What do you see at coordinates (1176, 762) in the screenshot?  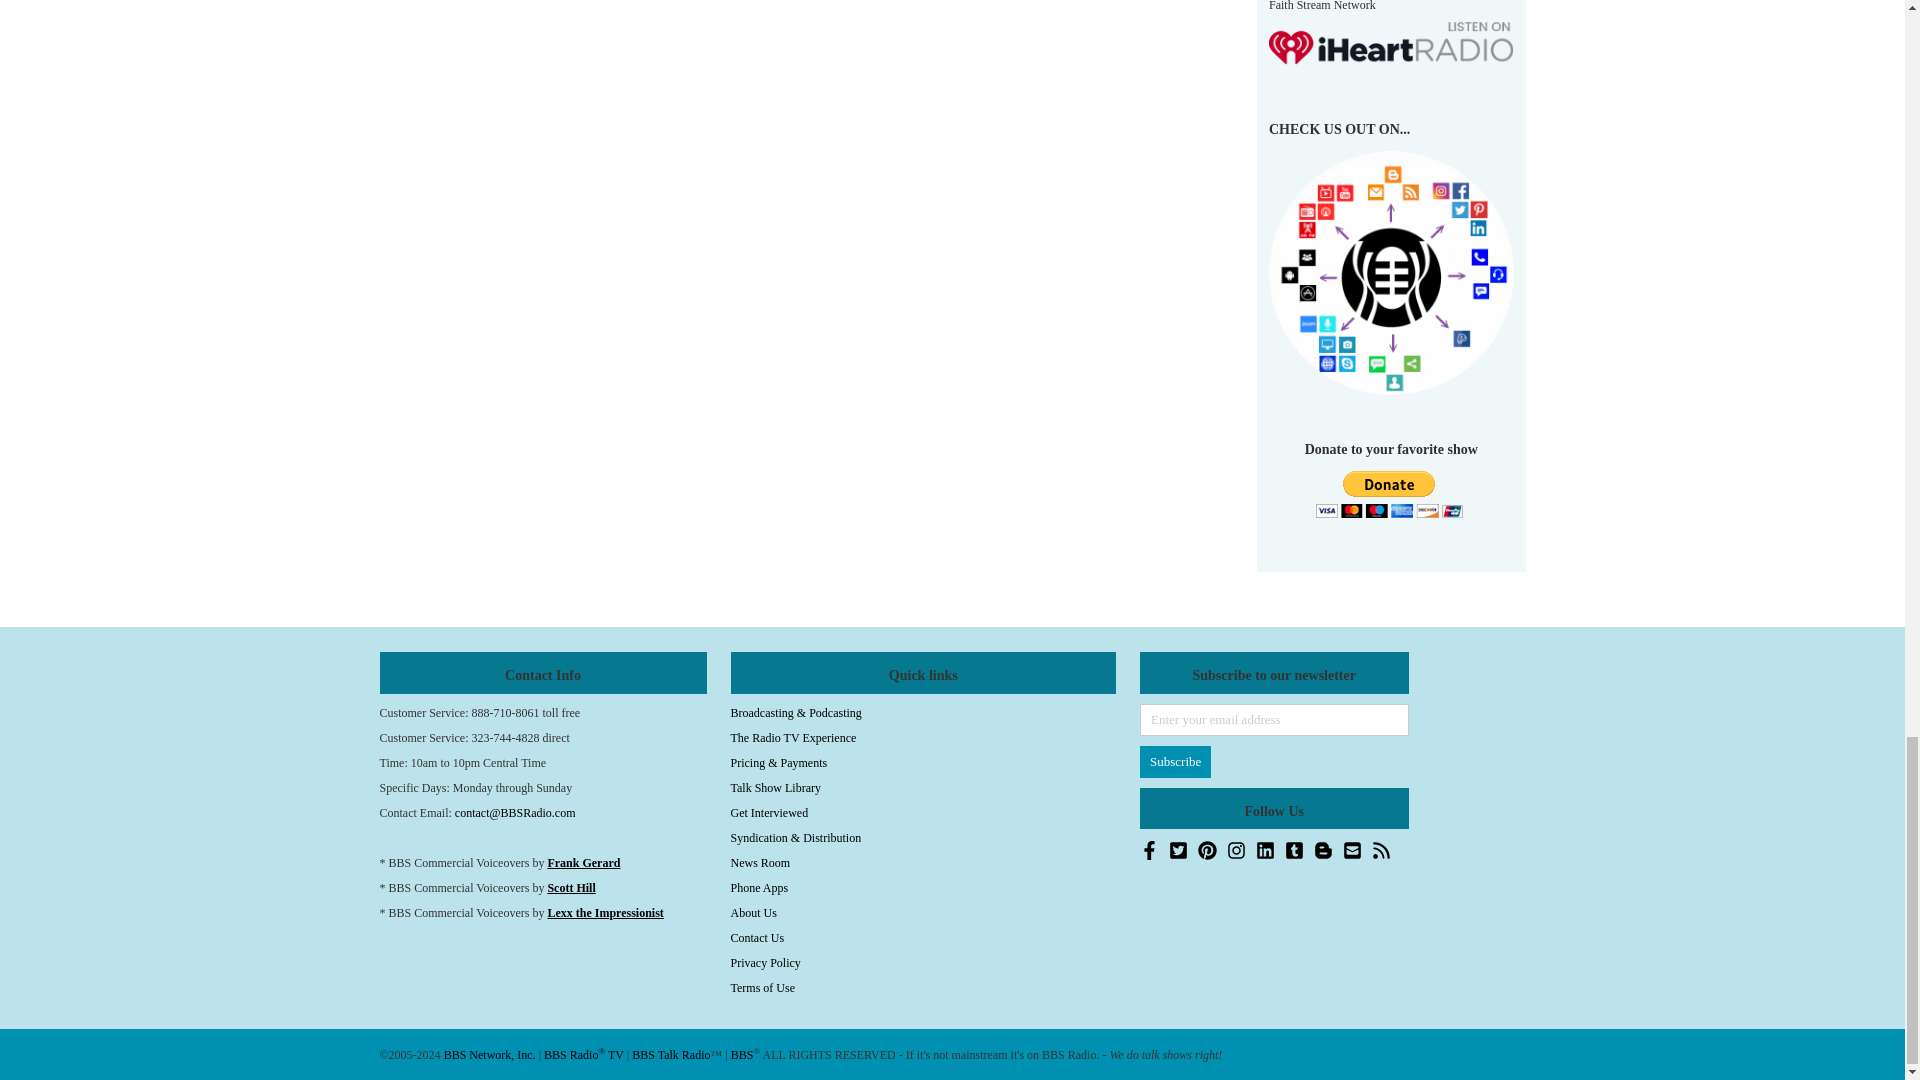 I see `Subscribe` at bounding box center [1176, 762].